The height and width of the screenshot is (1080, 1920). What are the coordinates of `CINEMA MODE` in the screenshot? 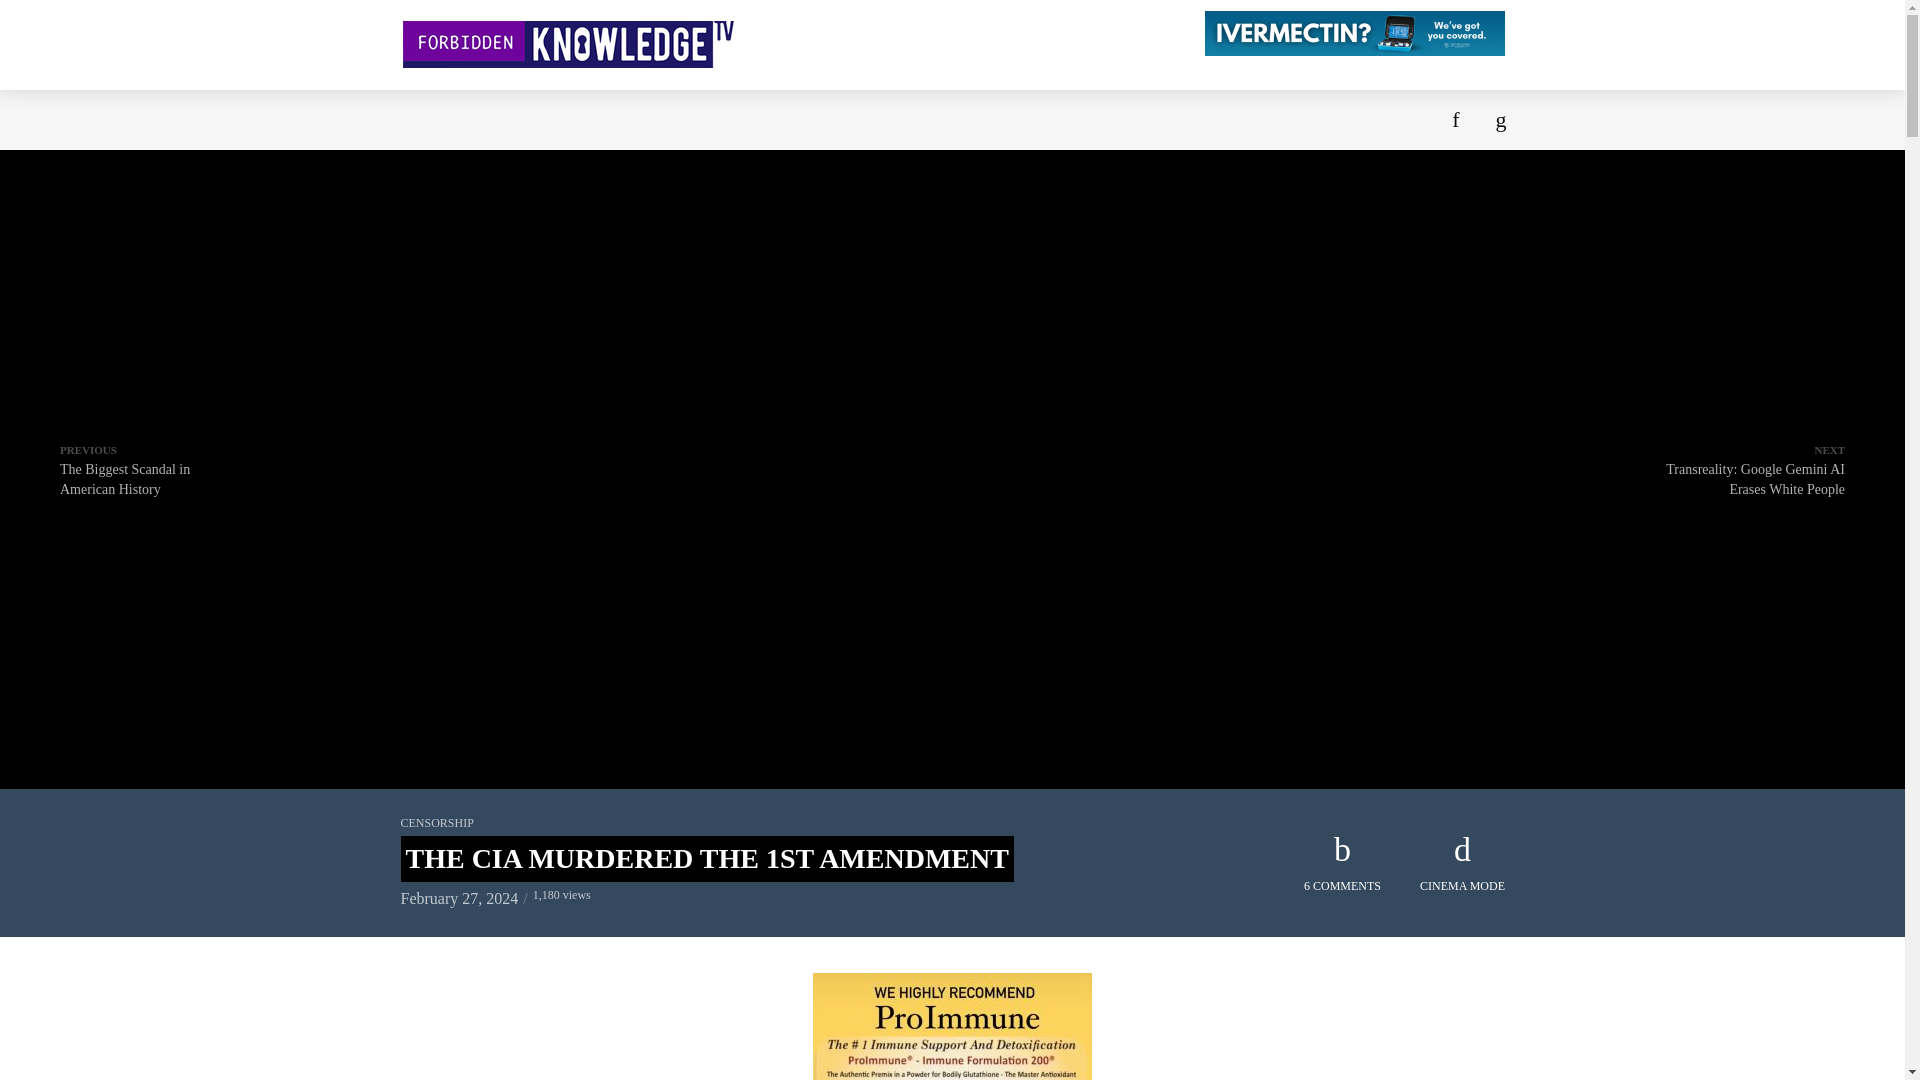 It's located at (1462, 864).